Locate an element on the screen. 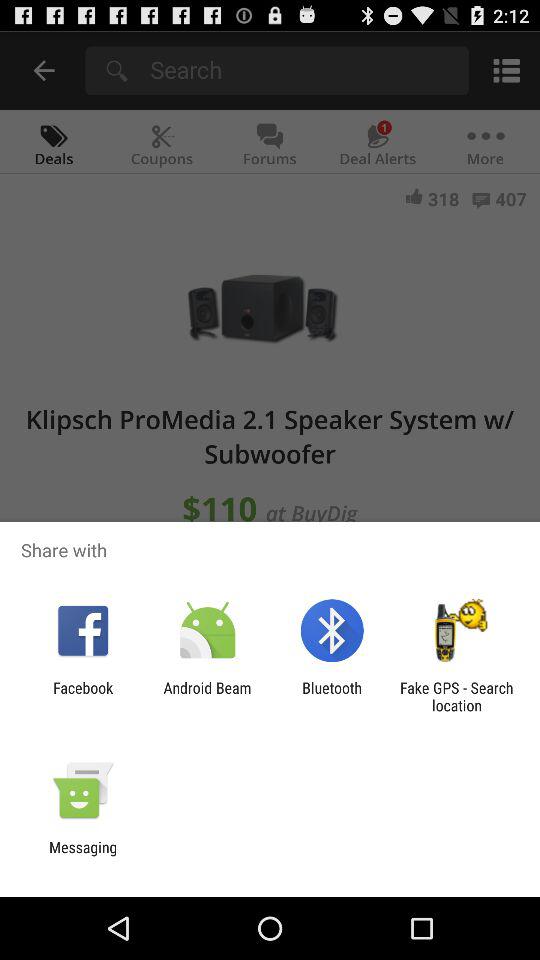 The height and width of the screenshot is (960, 540). choose app to the left of the bluetooth app is located at coordinates (207, 696).